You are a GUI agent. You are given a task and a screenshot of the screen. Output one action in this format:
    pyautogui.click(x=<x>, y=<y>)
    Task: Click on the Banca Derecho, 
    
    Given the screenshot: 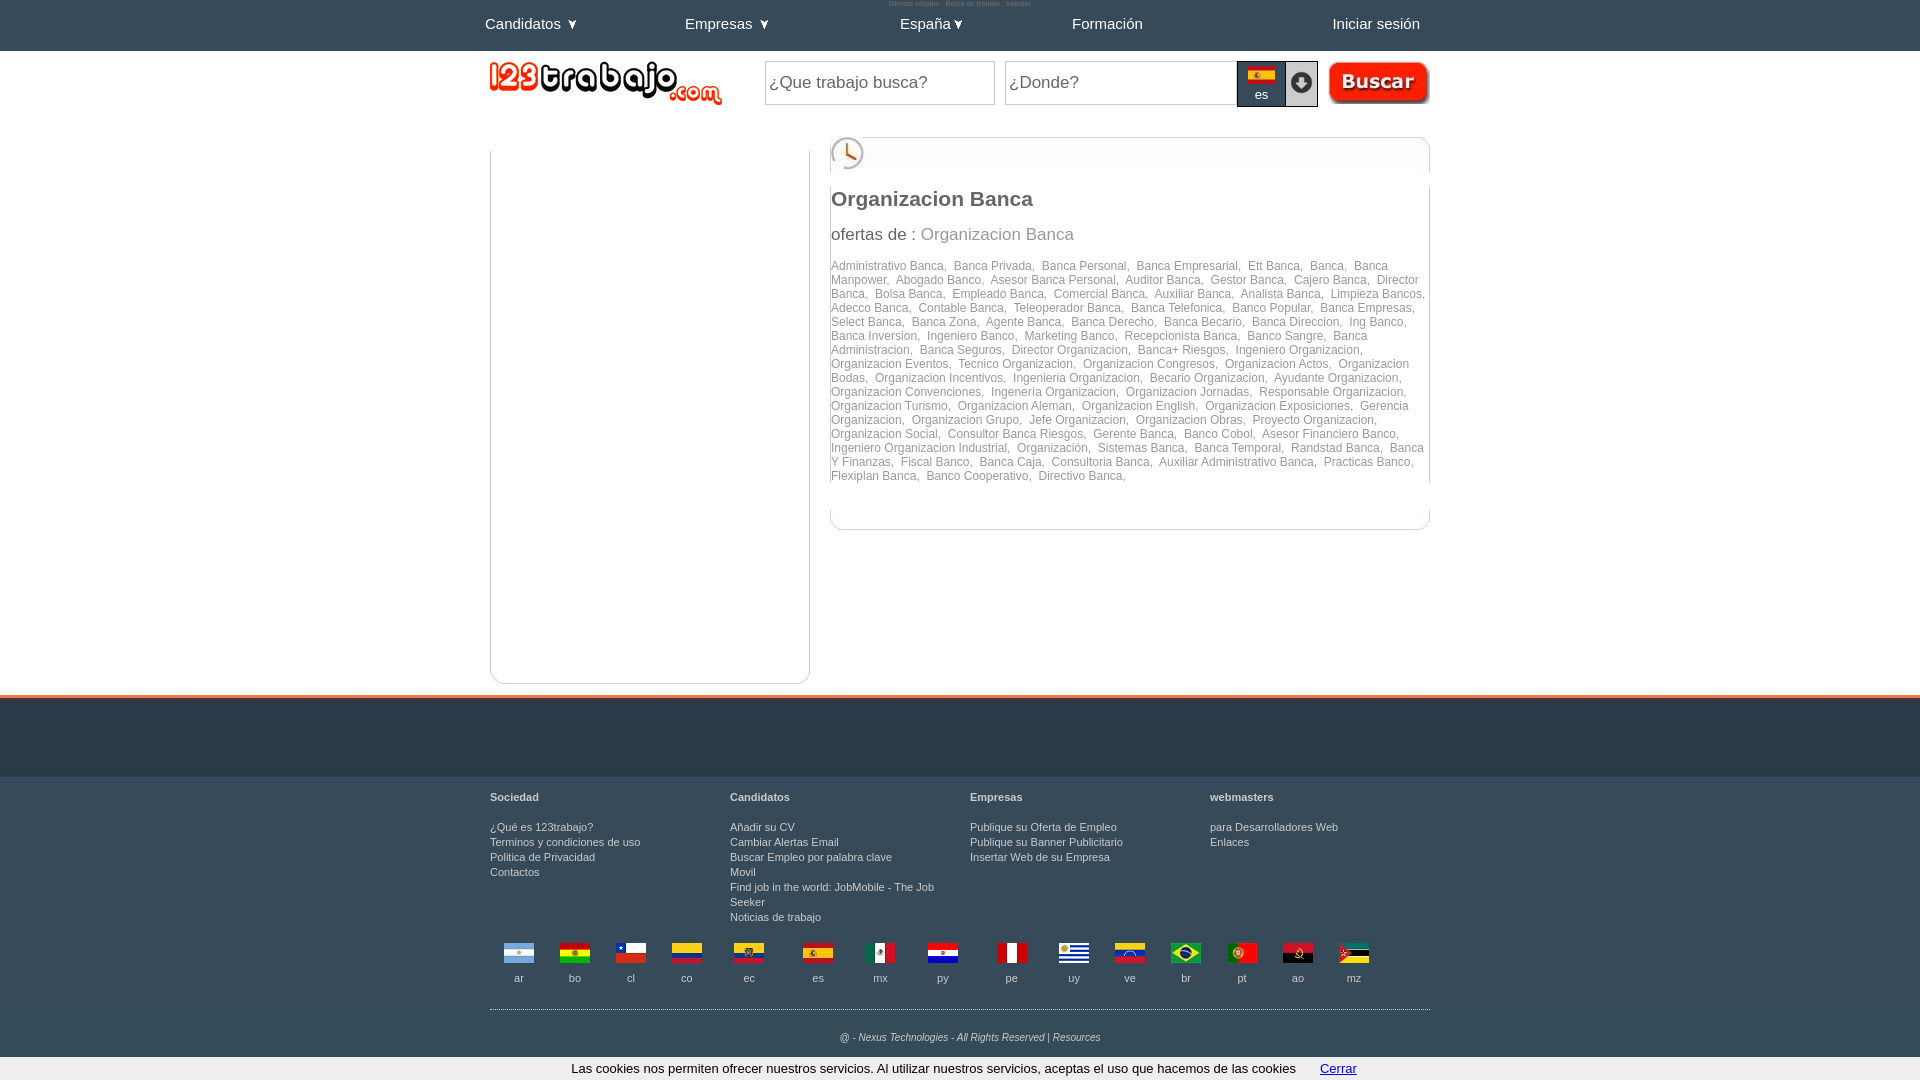 What is the action you would take?
    pyautogui.click(x=1118, y=322)
    